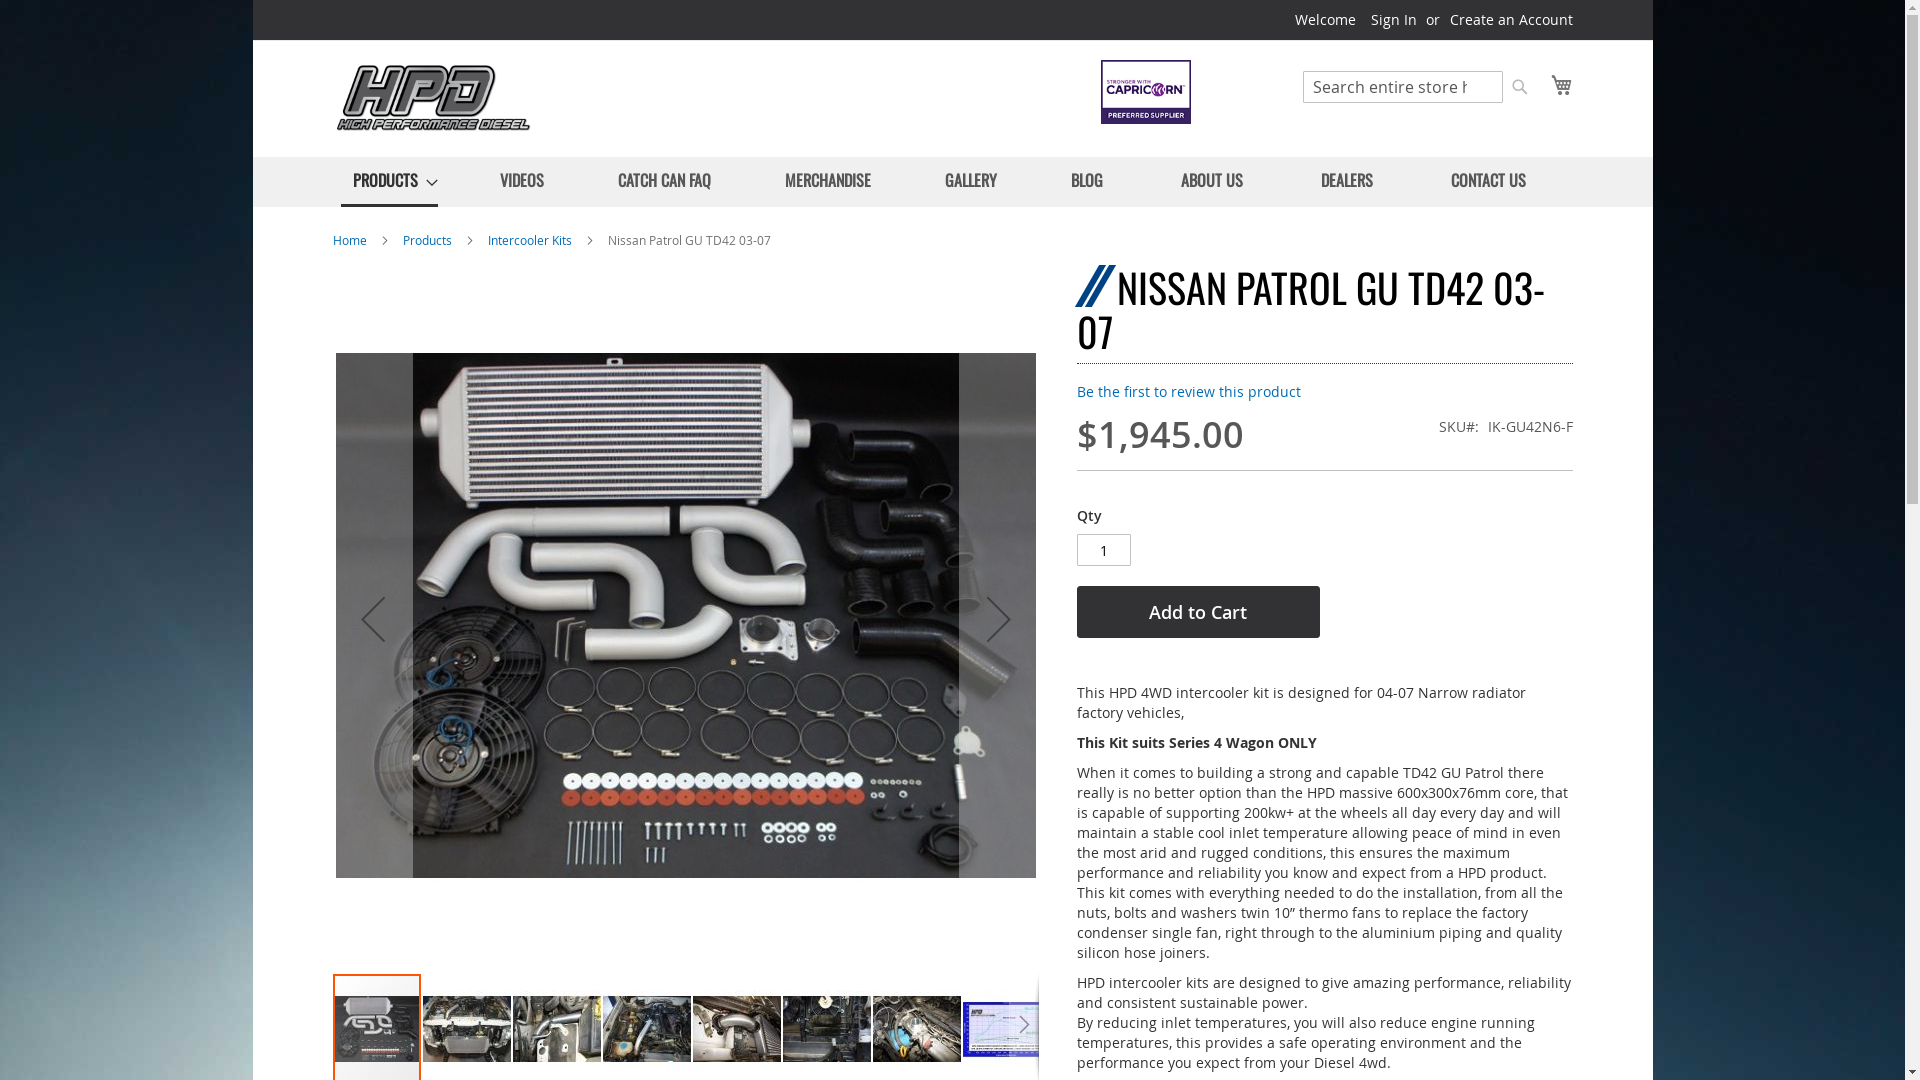  I want to click on Qty, so click(1103, 550).